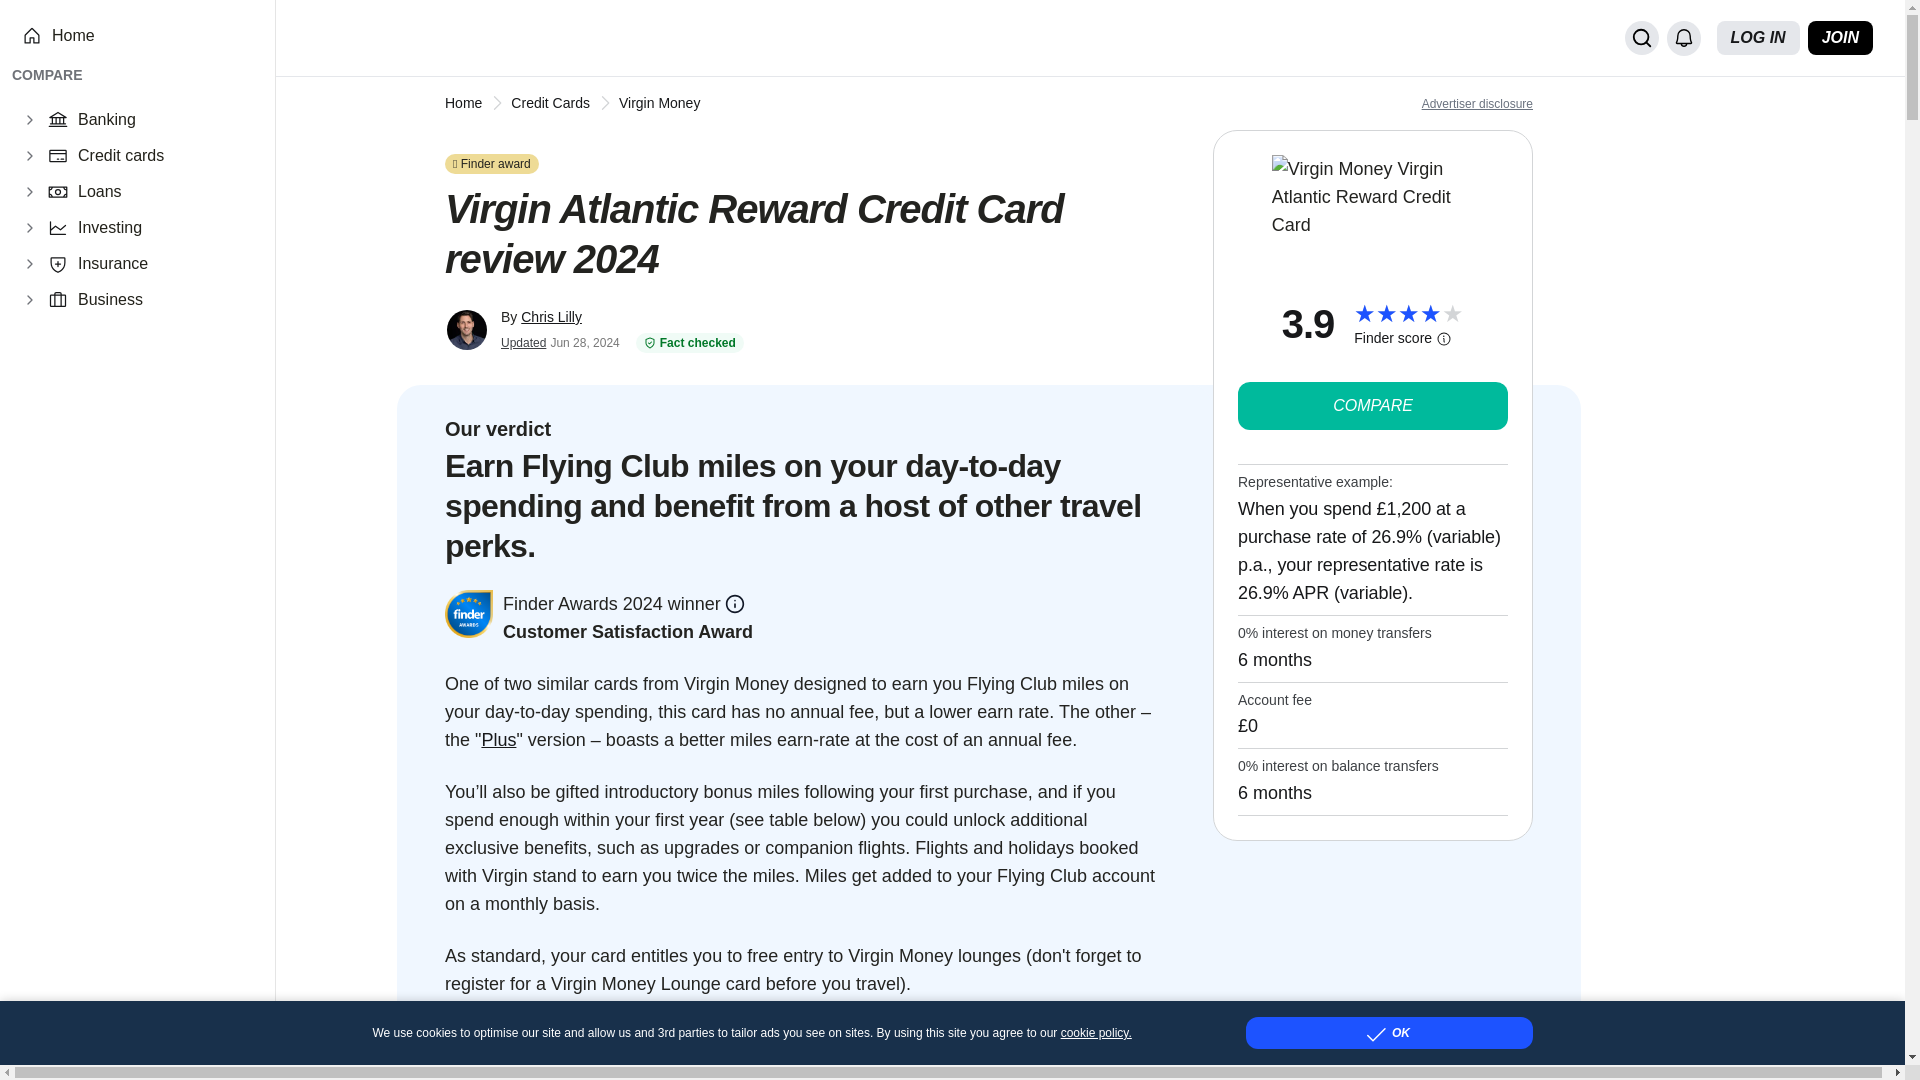 This screenshot has width=1920, height=1080. I want to click on Loans, so click(164, 192).